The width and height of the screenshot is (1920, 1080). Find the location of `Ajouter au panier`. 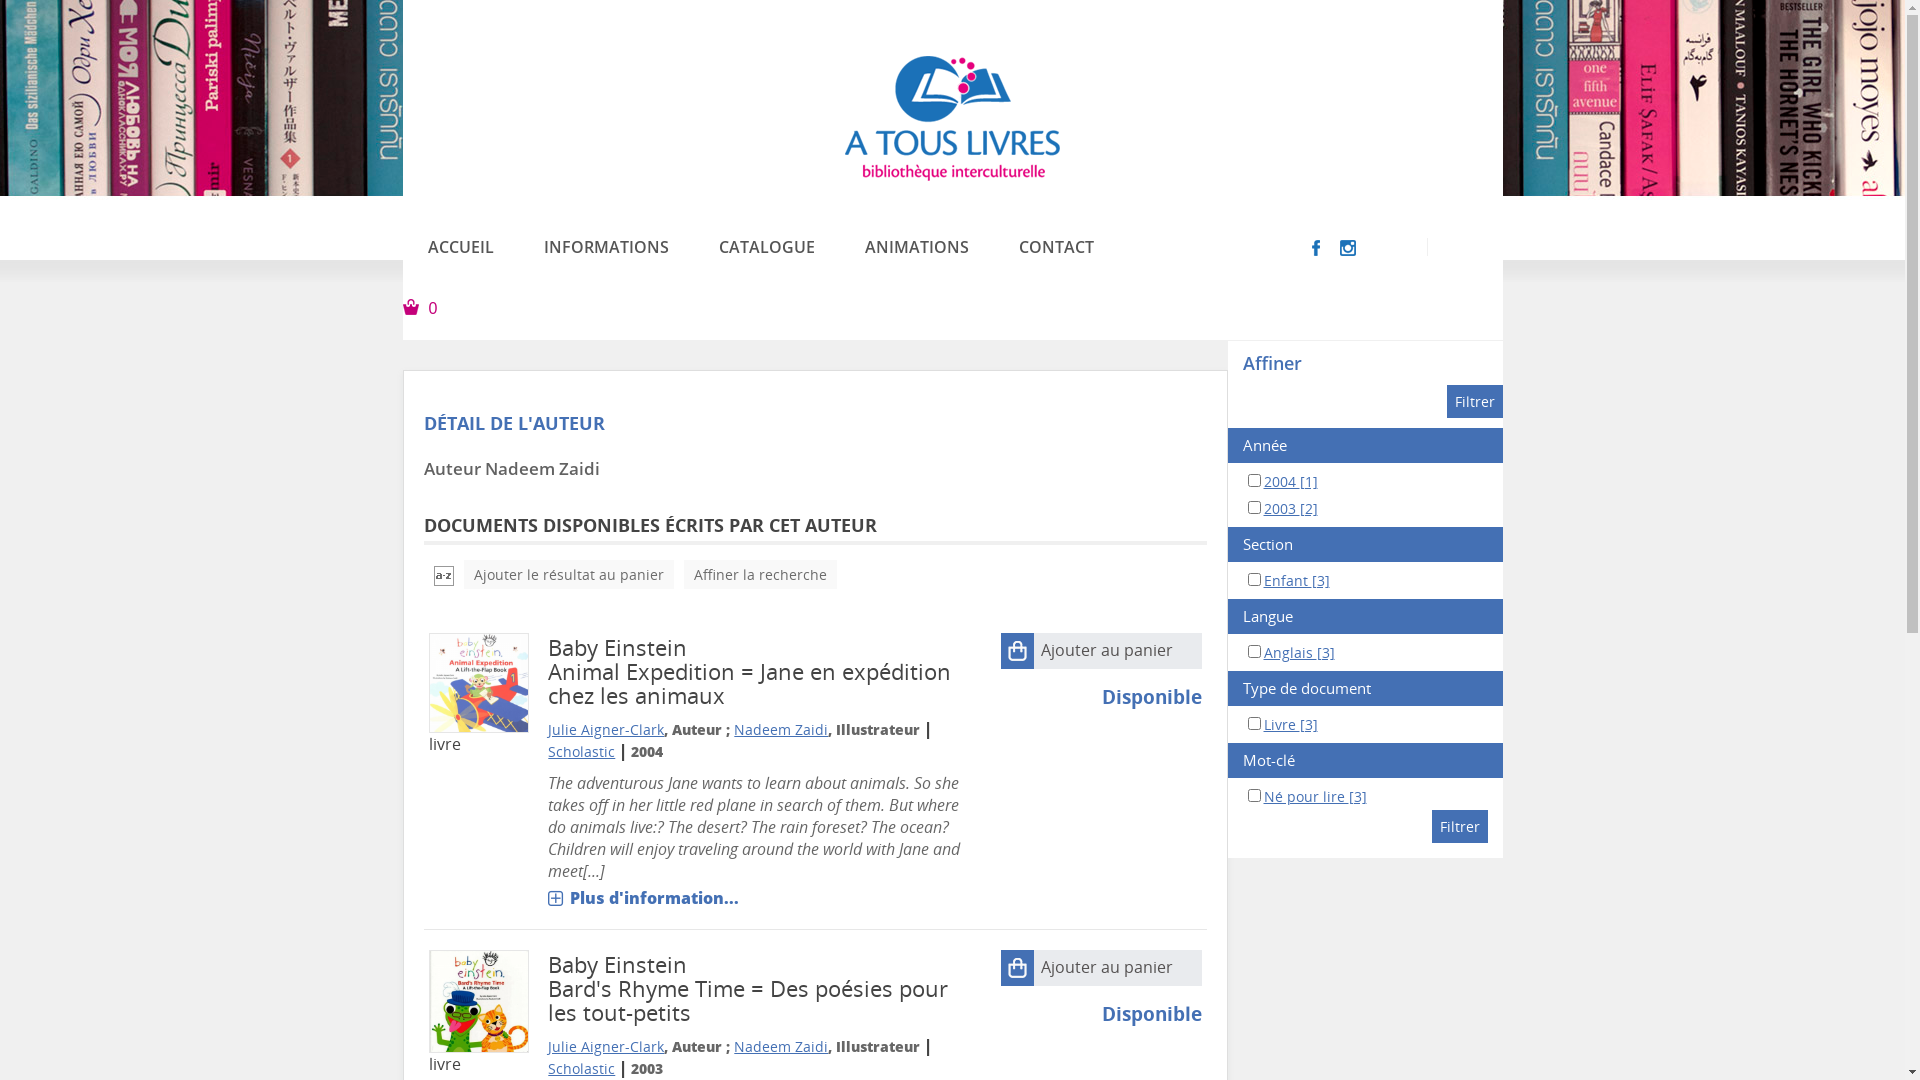

Ajouter au panier is located at coordinates (1102, 651).